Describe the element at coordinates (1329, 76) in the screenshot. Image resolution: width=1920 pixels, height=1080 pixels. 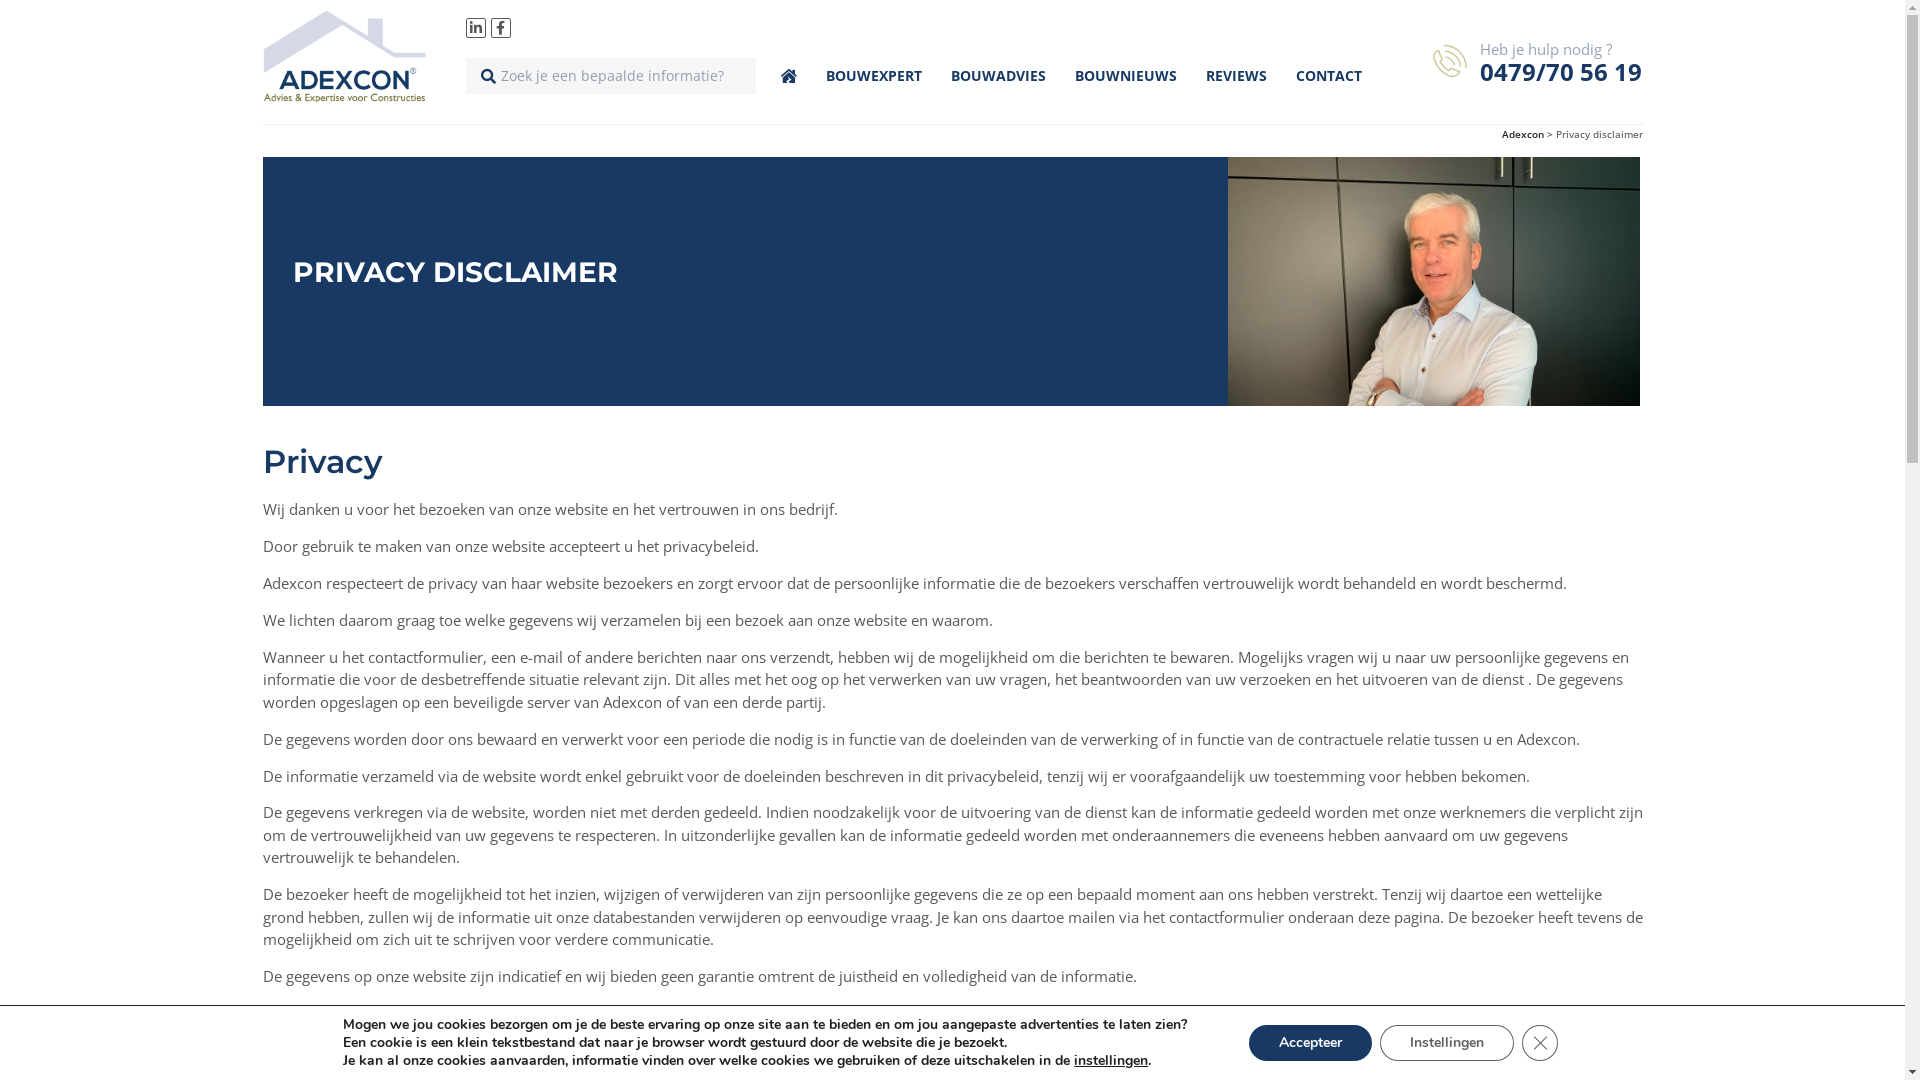
I see `CONTACT` at that location.